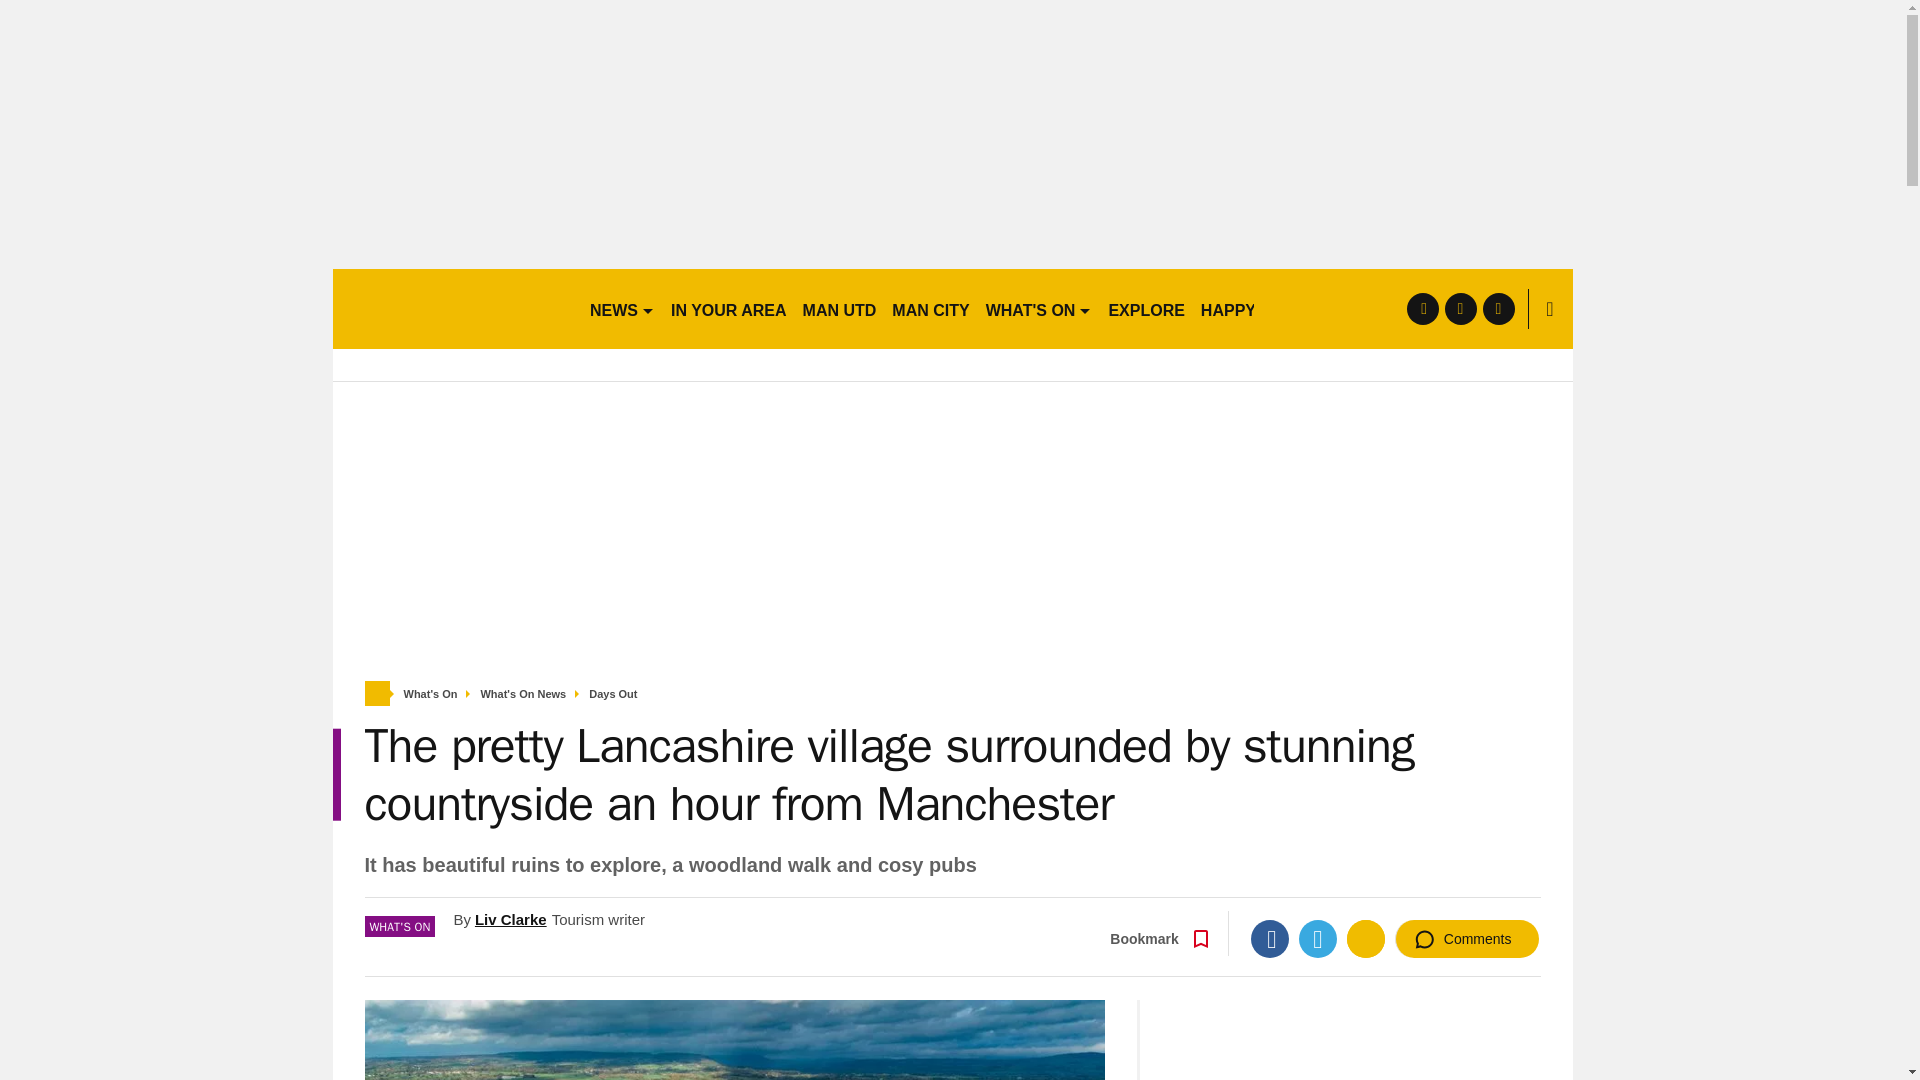 The height and width of the screenshot is (1080, 1920). I want to click on NEWS, so click(622, 308).